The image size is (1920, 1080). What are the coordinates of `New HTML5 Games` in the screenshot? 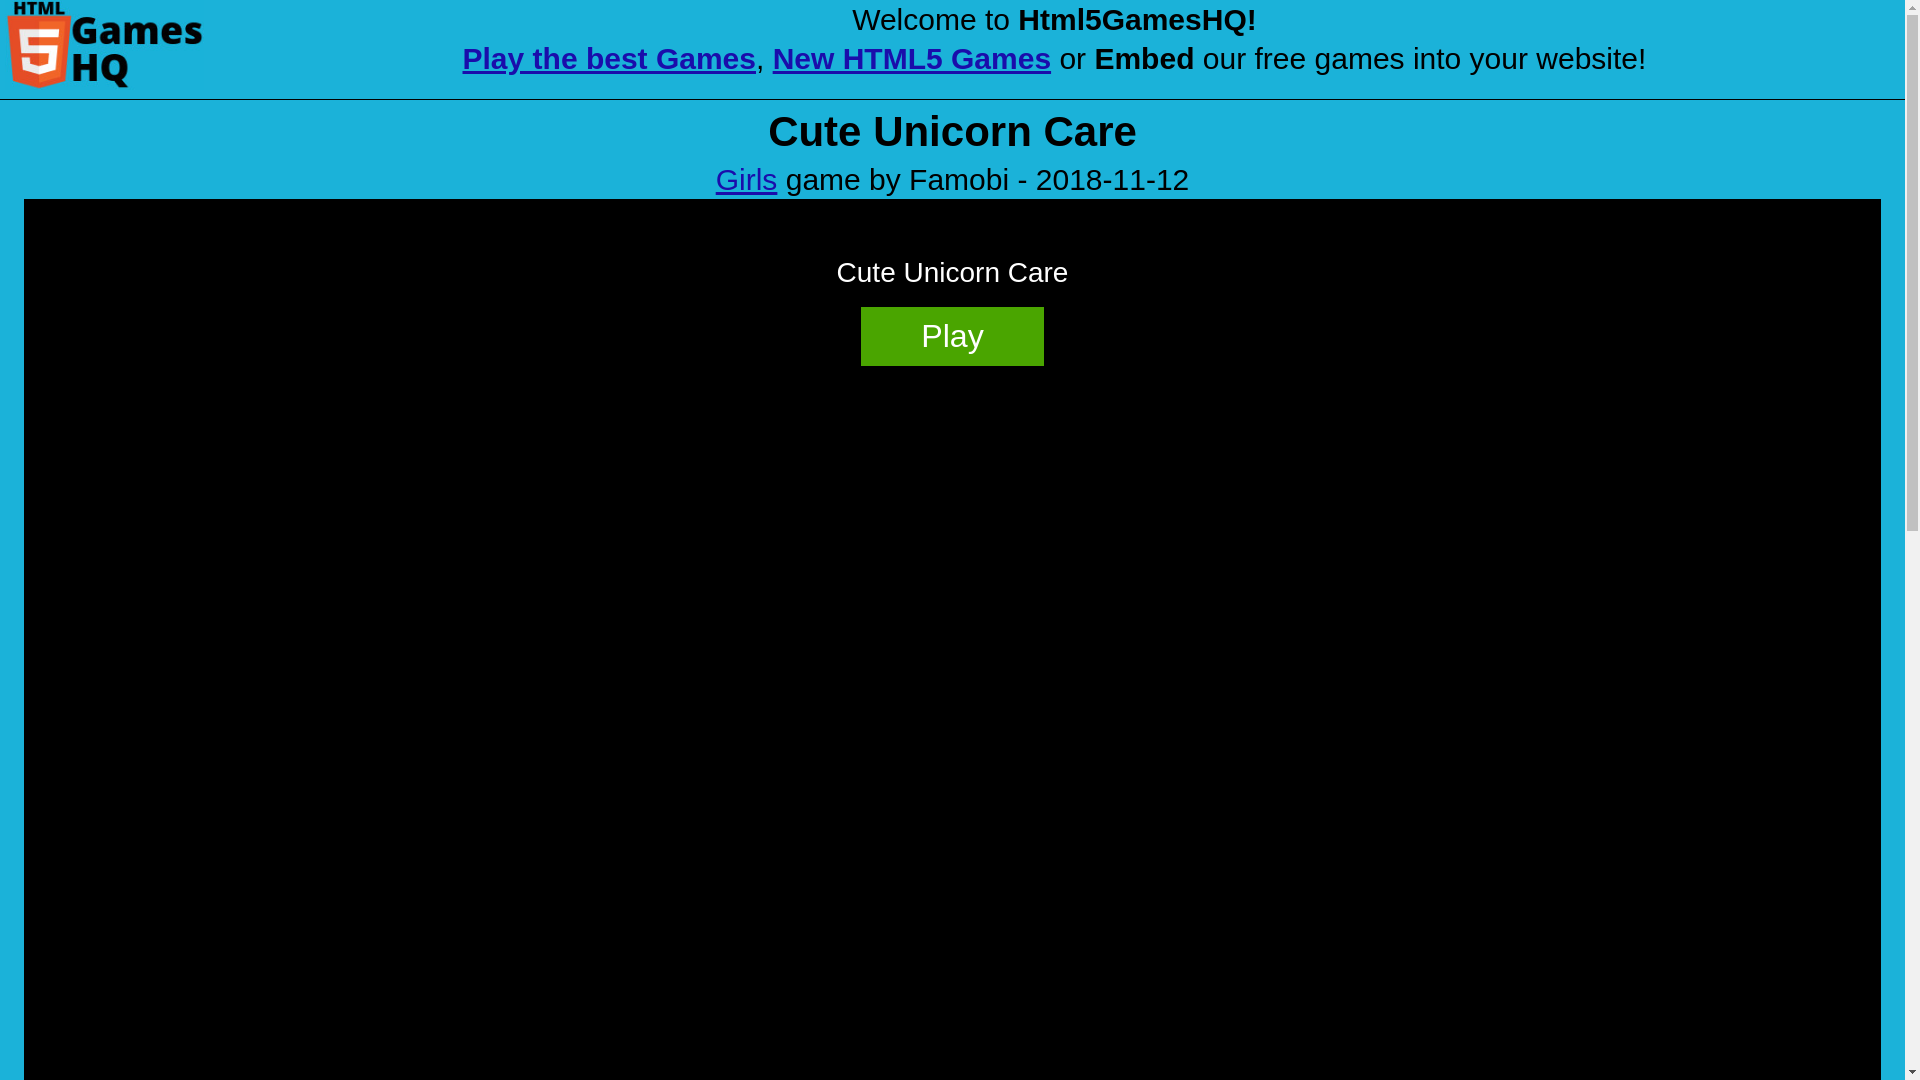 It's located at (912, 58).